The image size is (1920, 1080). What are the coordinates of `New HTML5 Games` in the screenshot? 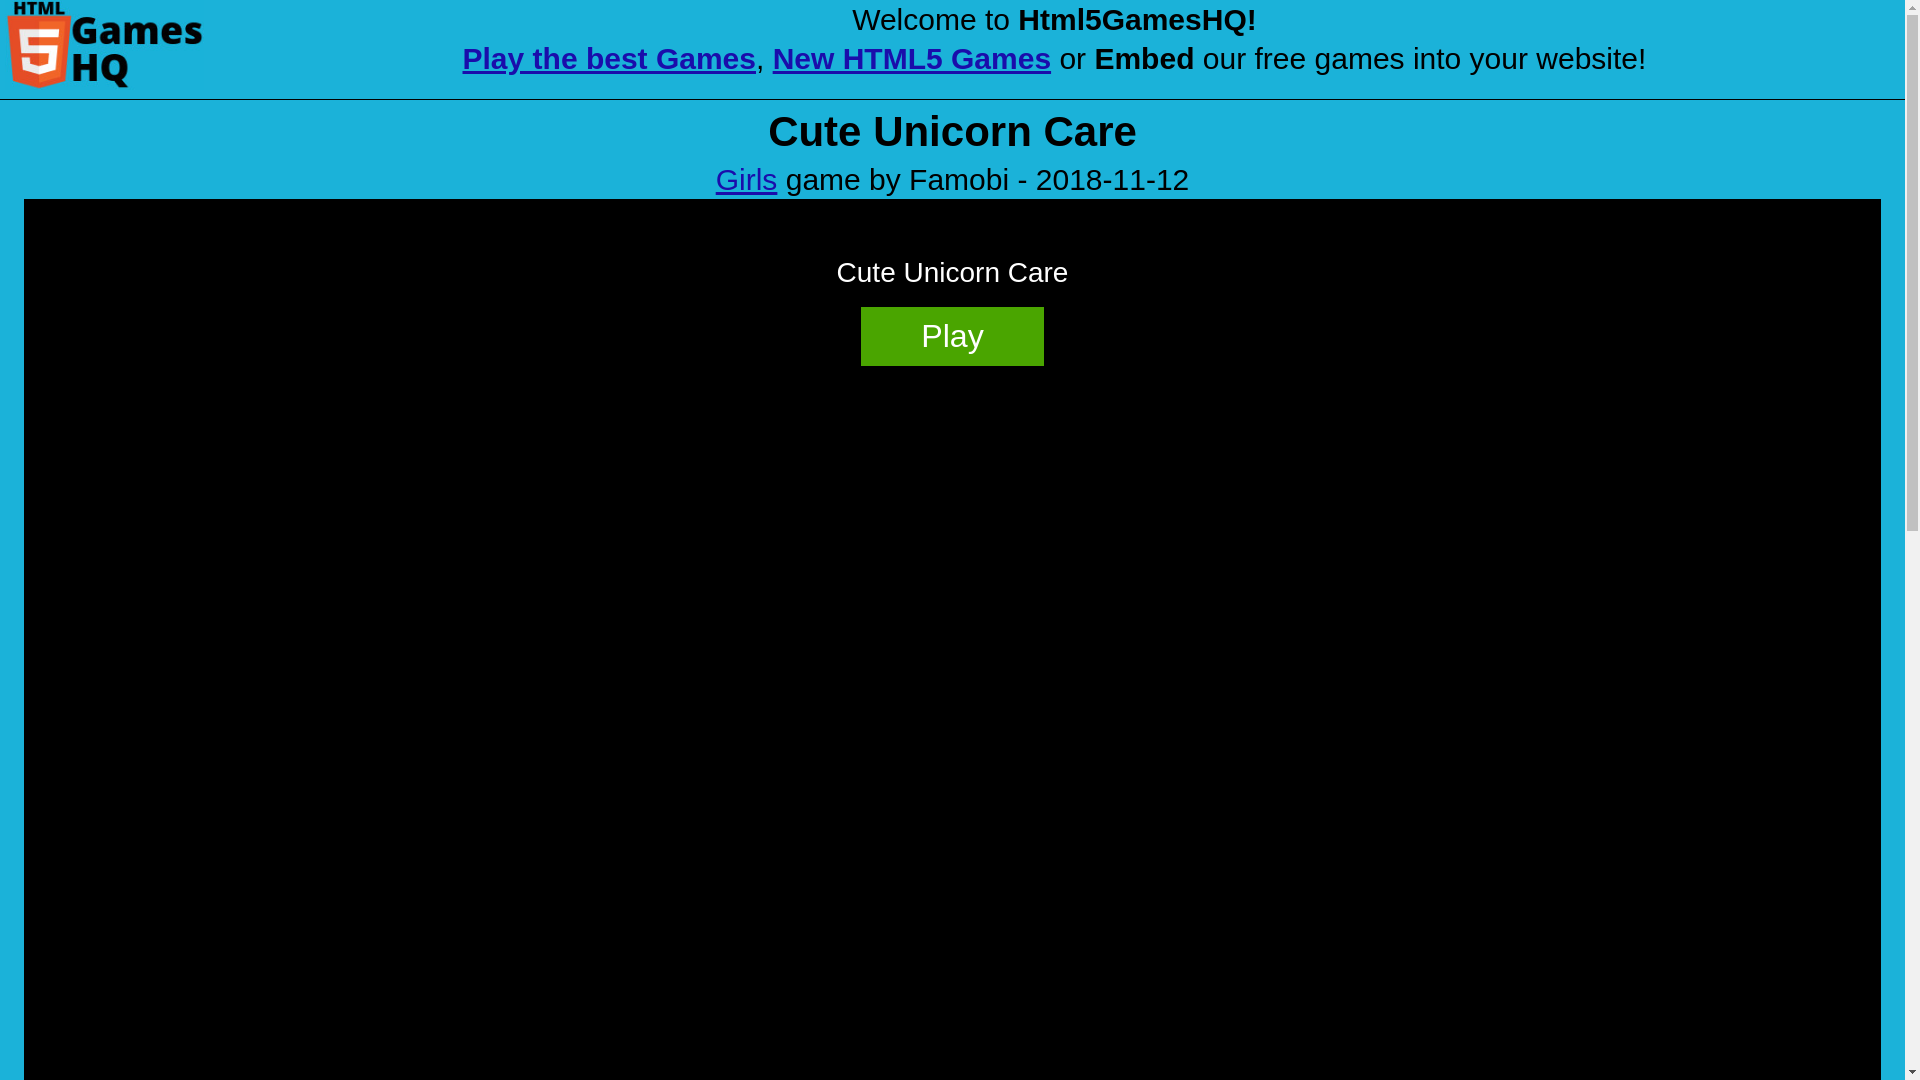 It's located at (912, 58).